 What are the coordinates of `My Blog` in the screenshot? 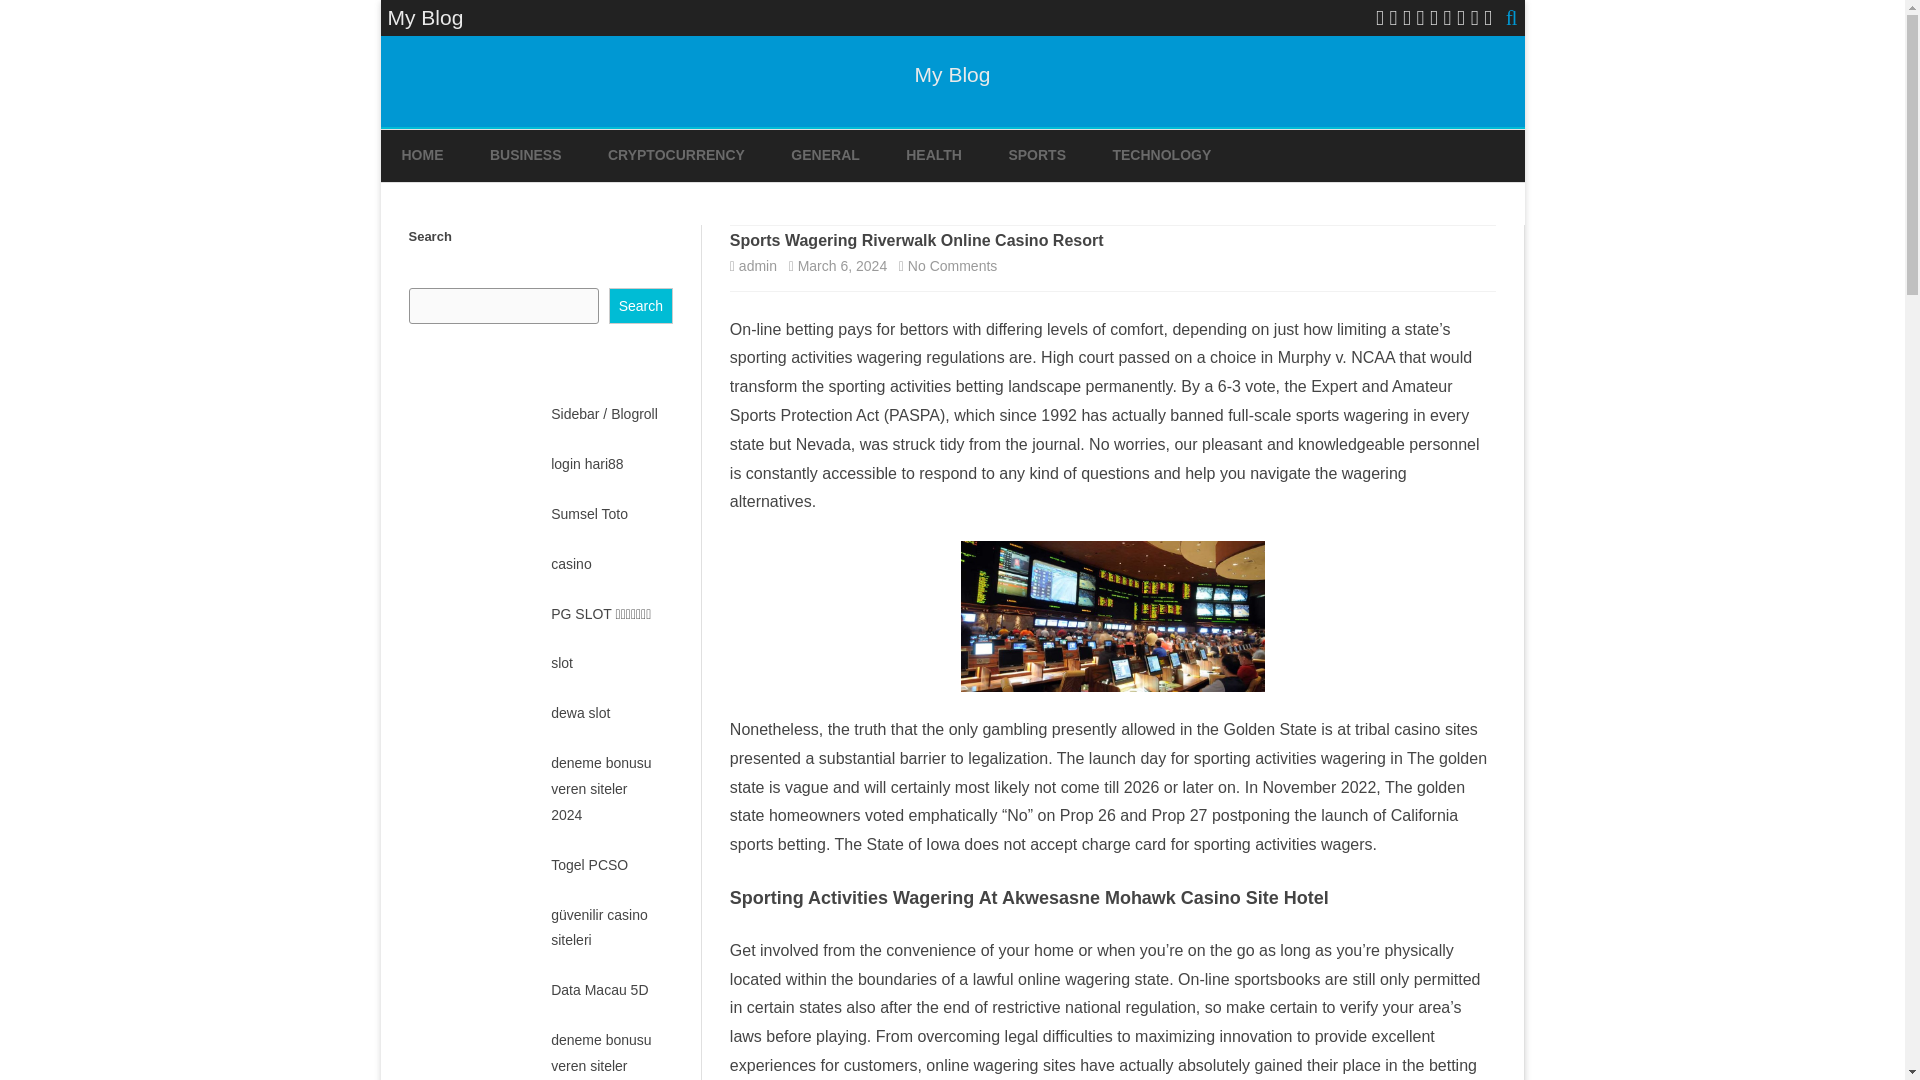 It's located at (1488, 18).